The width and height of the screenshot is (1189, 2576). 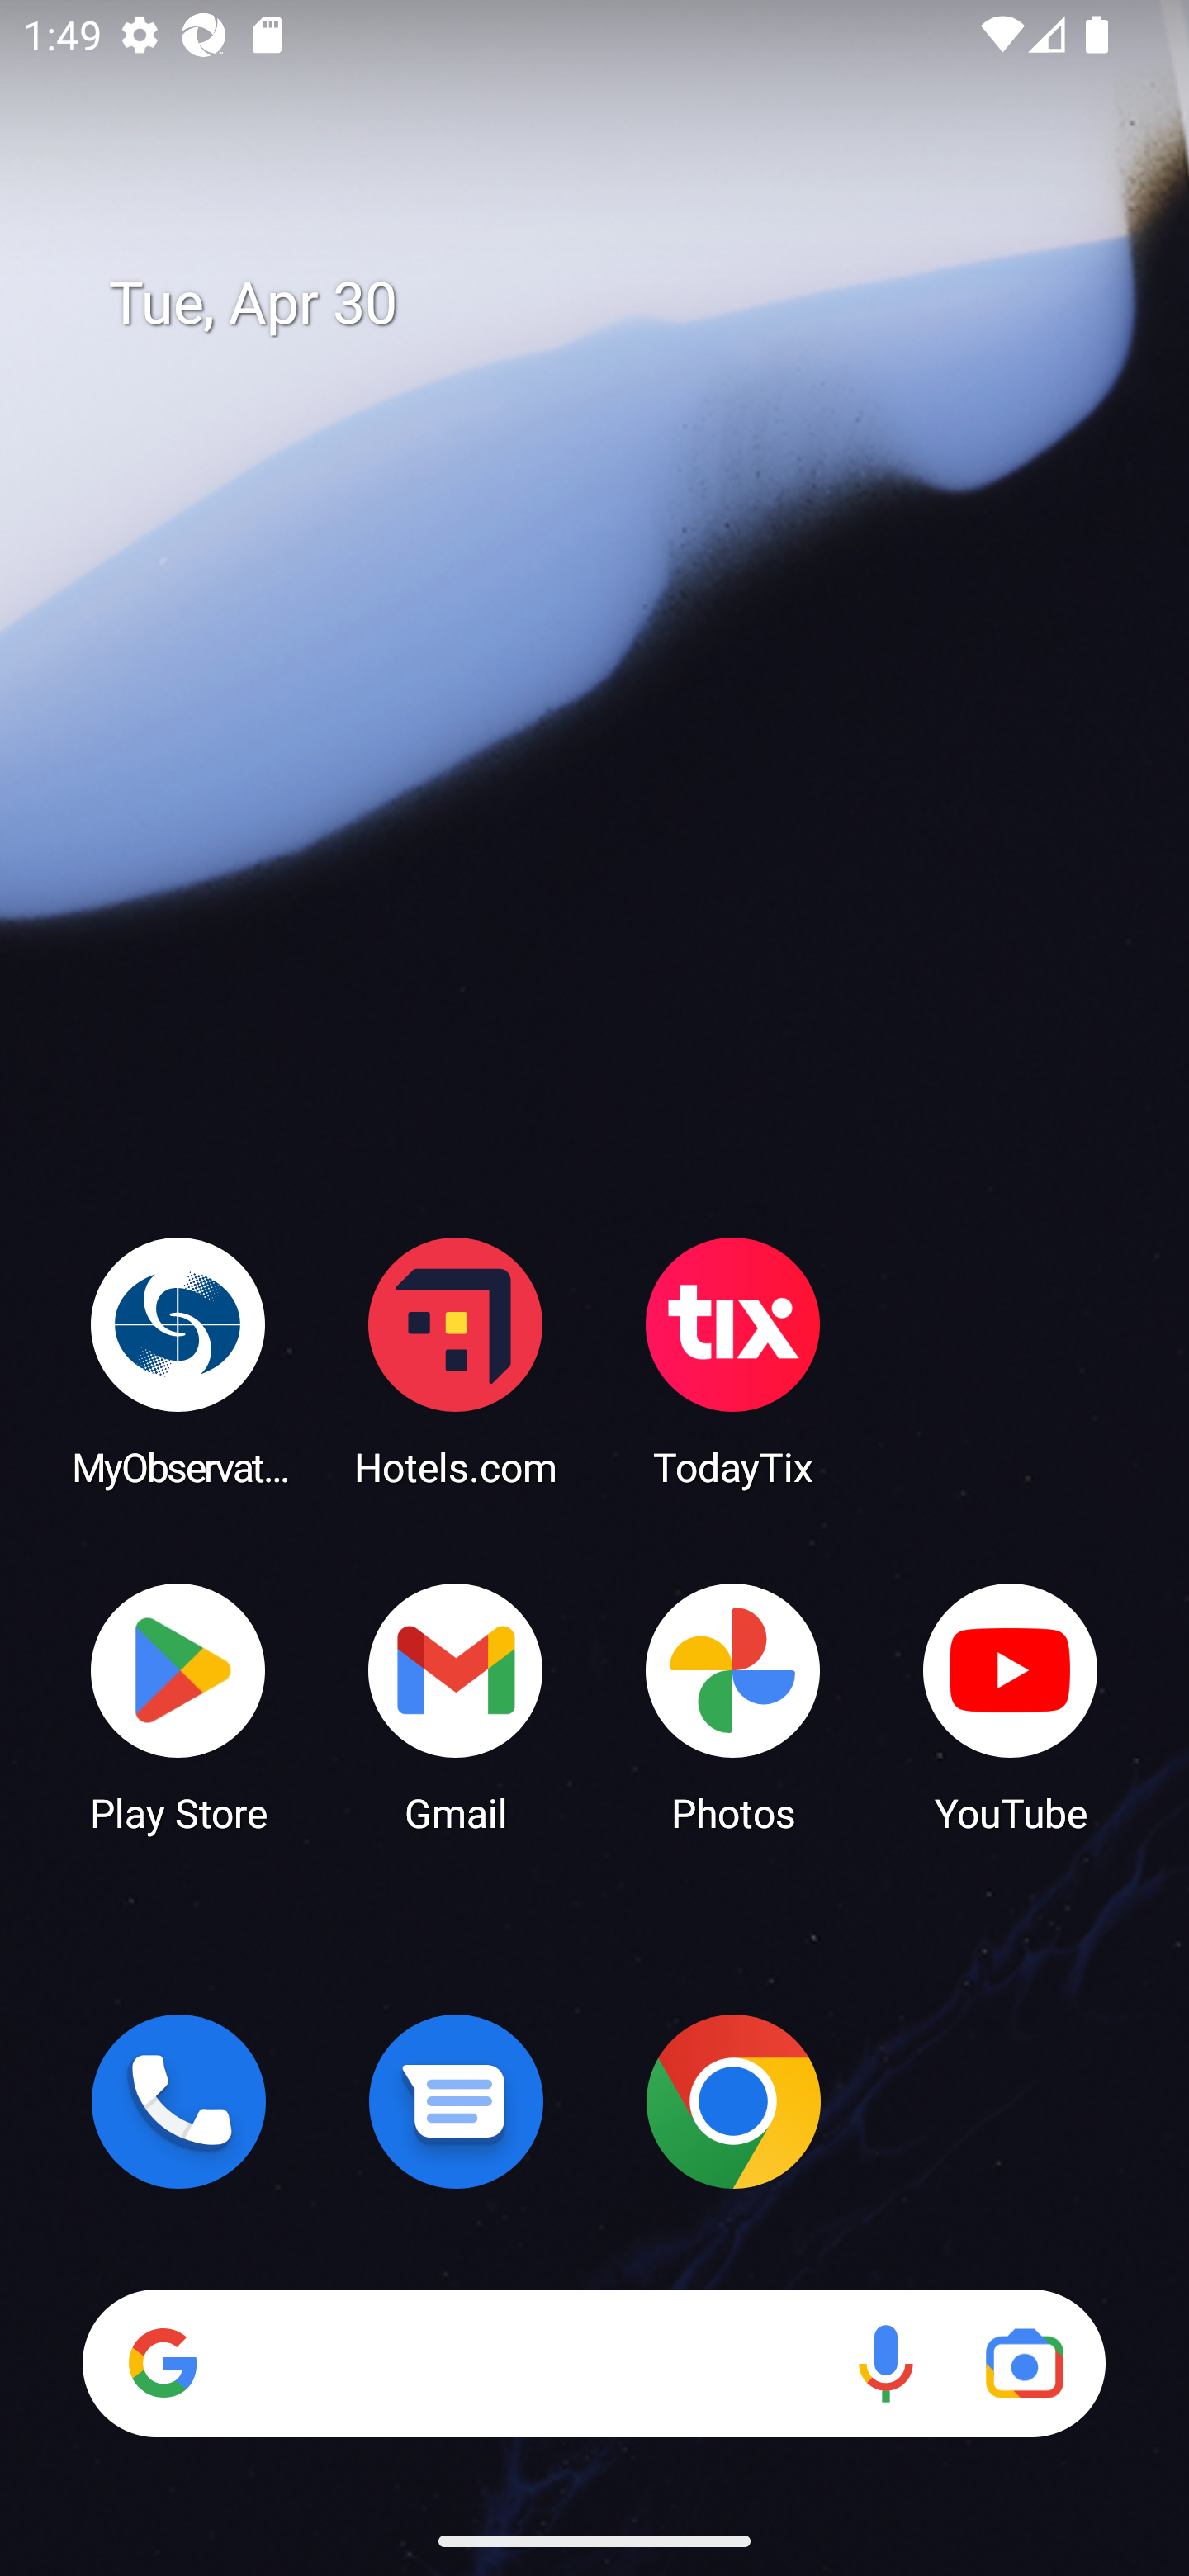 What do you see at coordinates (1024, 2363) in the screenshot?
I see `Google Lens` at bounding box center [1024, 2363].